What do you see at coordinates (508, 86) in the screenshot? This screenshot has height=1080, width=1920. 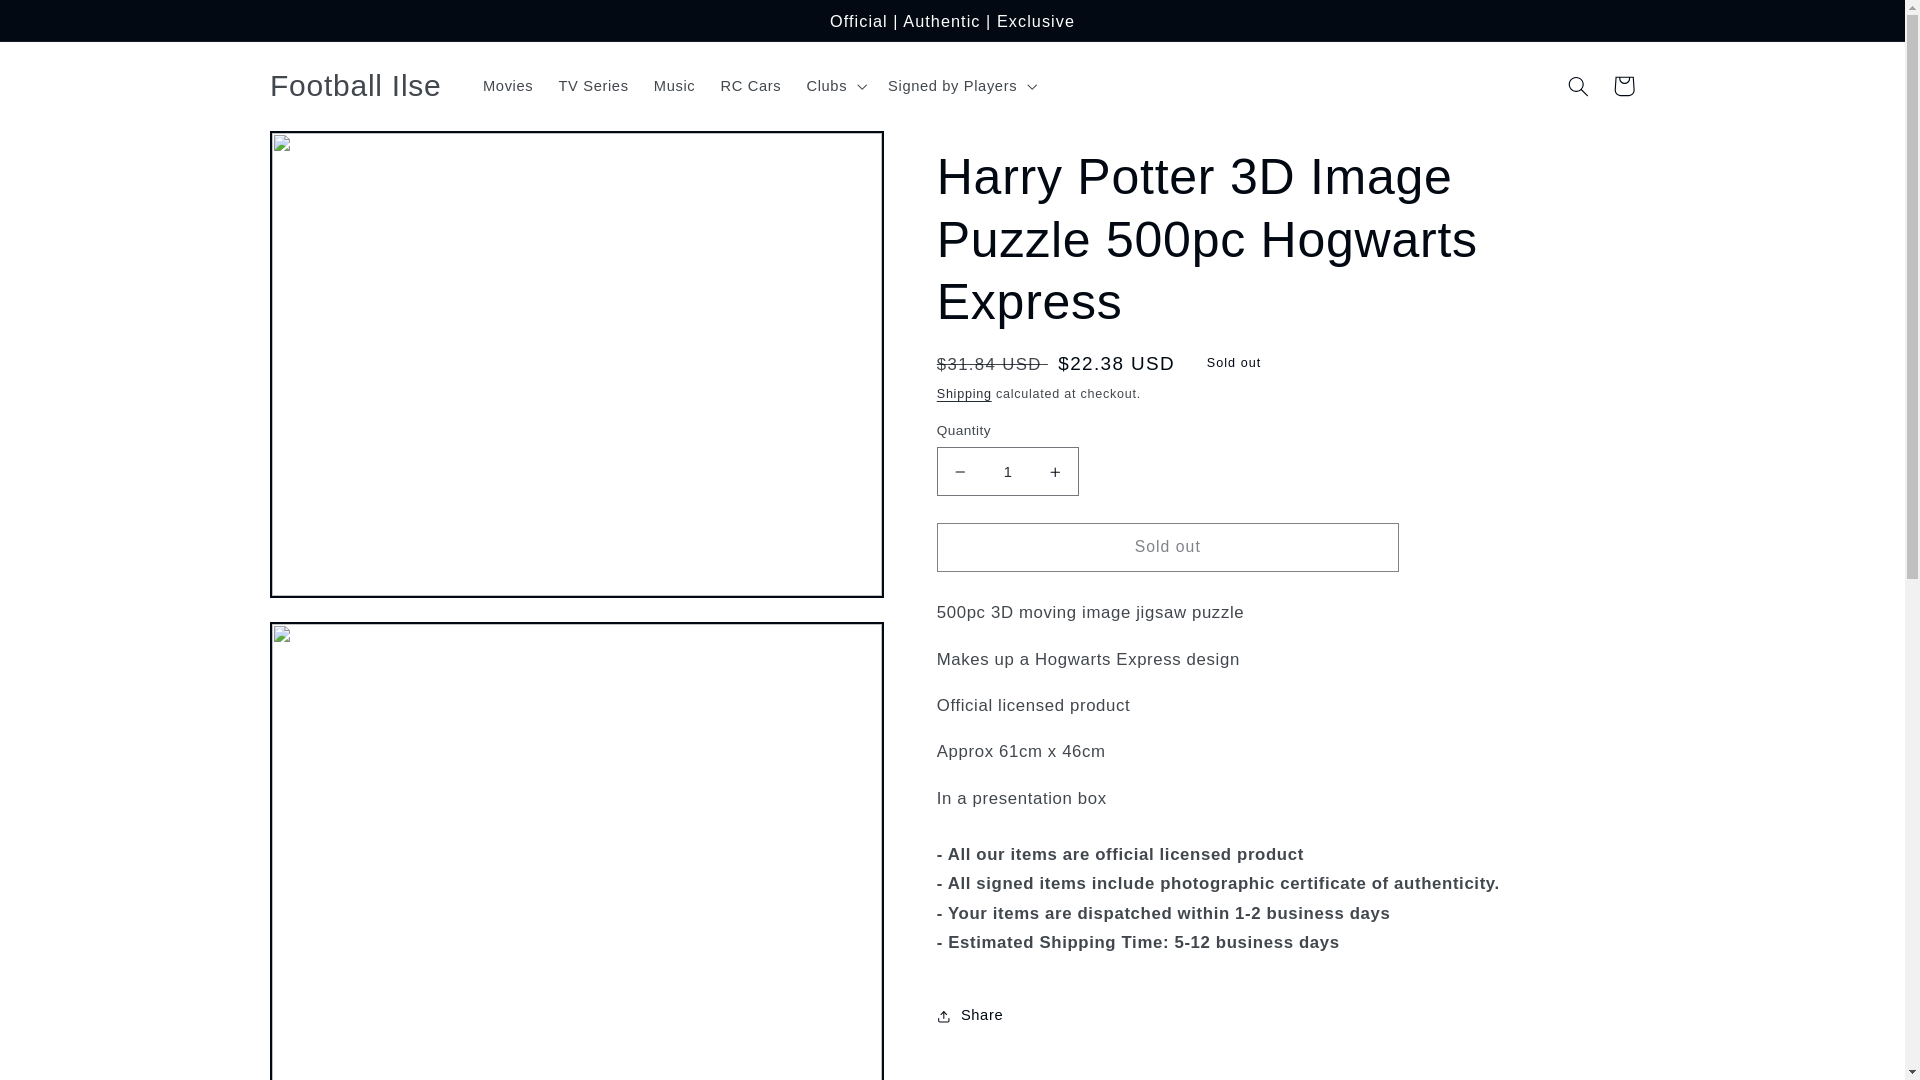 I see `Movies` at bounding box center [508, 86].